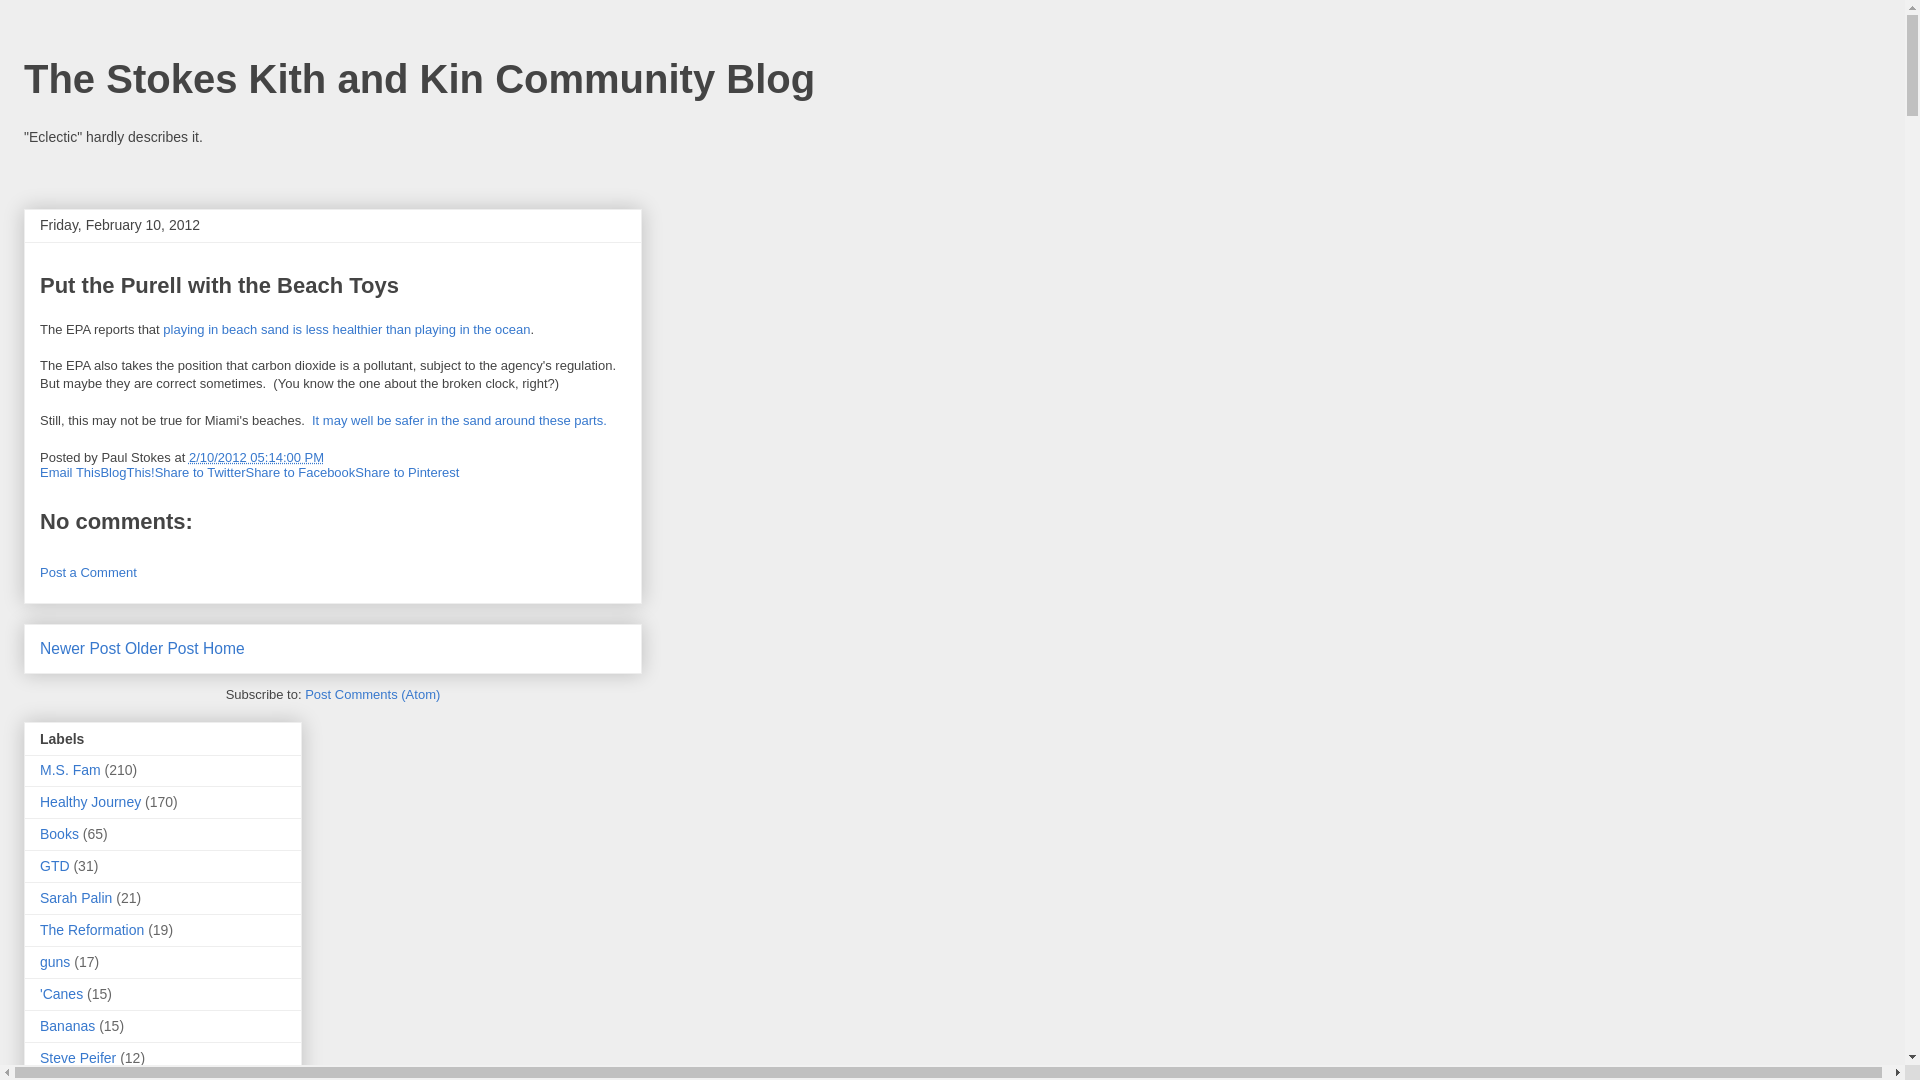 The height and width of the screenshot is (1080, 1920). I want to click on Newer Post, so click(80, 648).